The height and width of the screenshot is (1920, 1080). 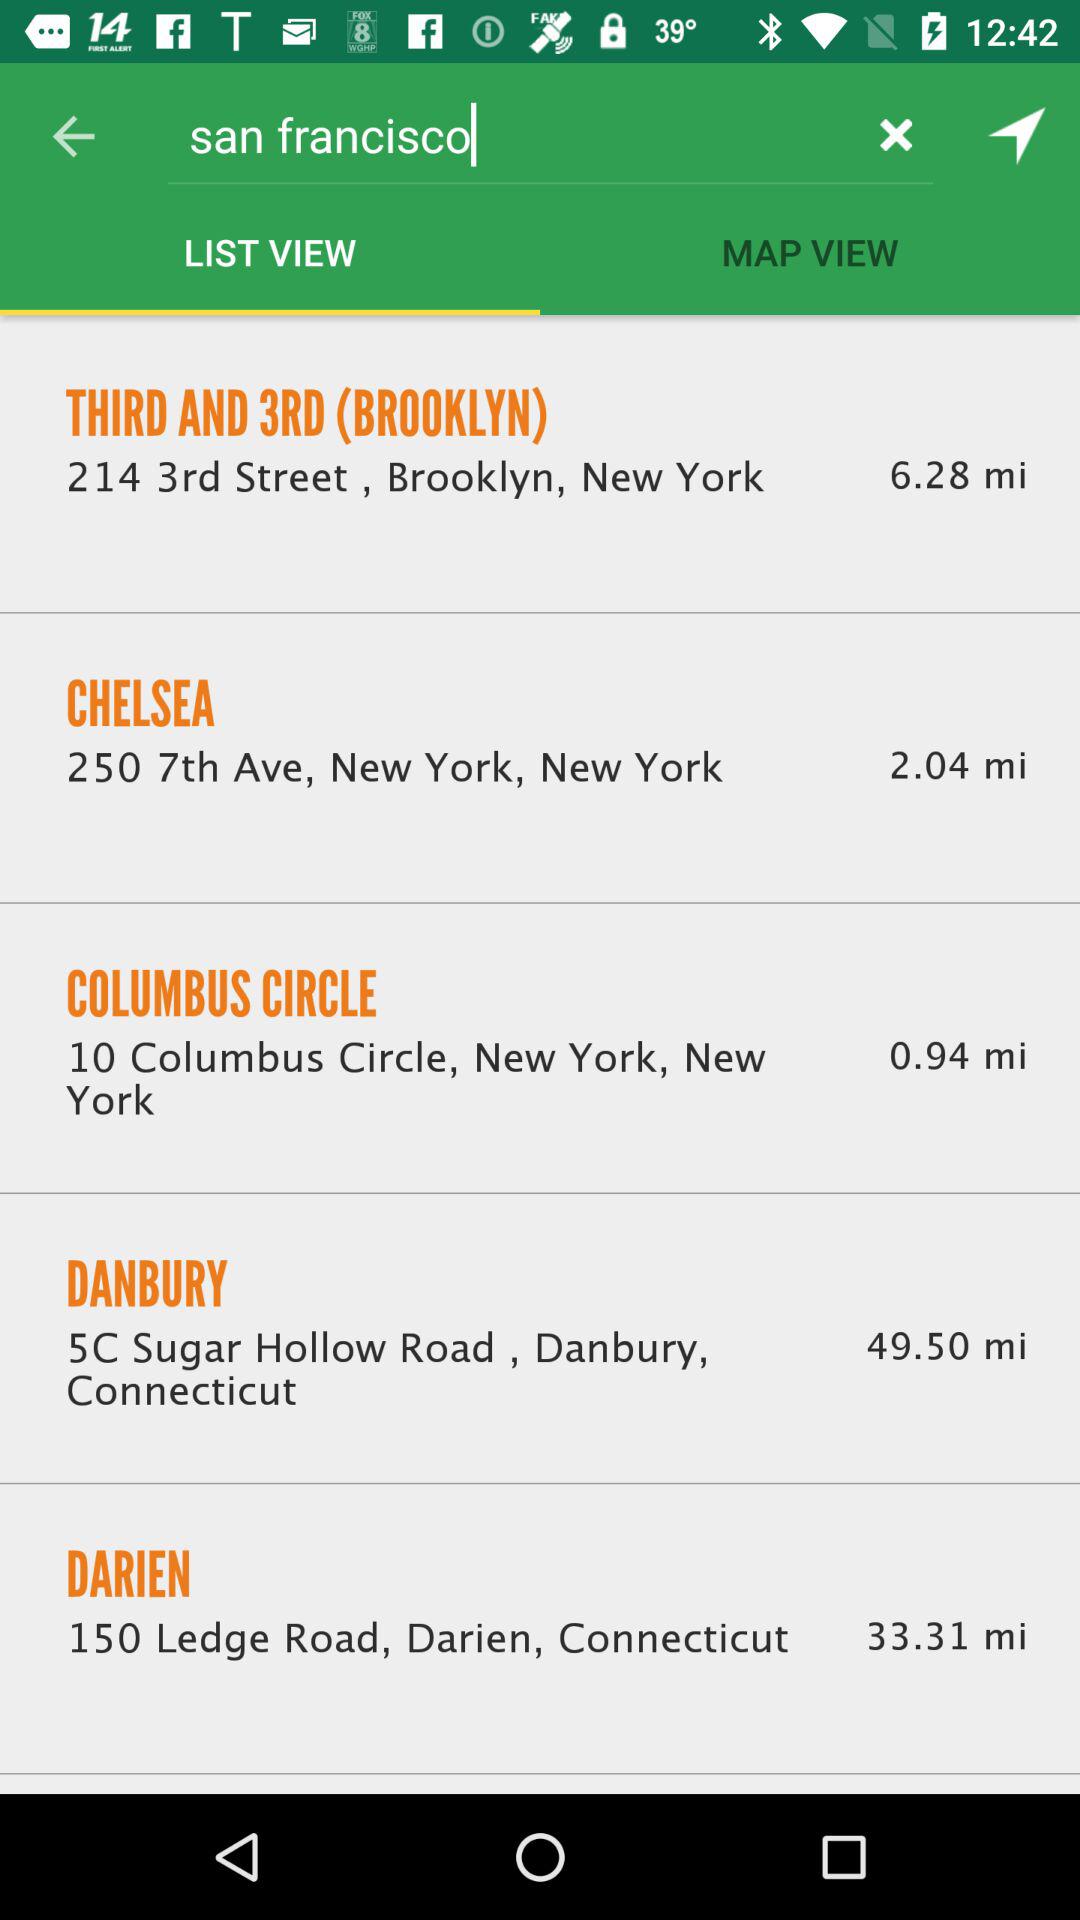 I want to click on choose the icon next to the san francisco item, so click(x=73, y=136).